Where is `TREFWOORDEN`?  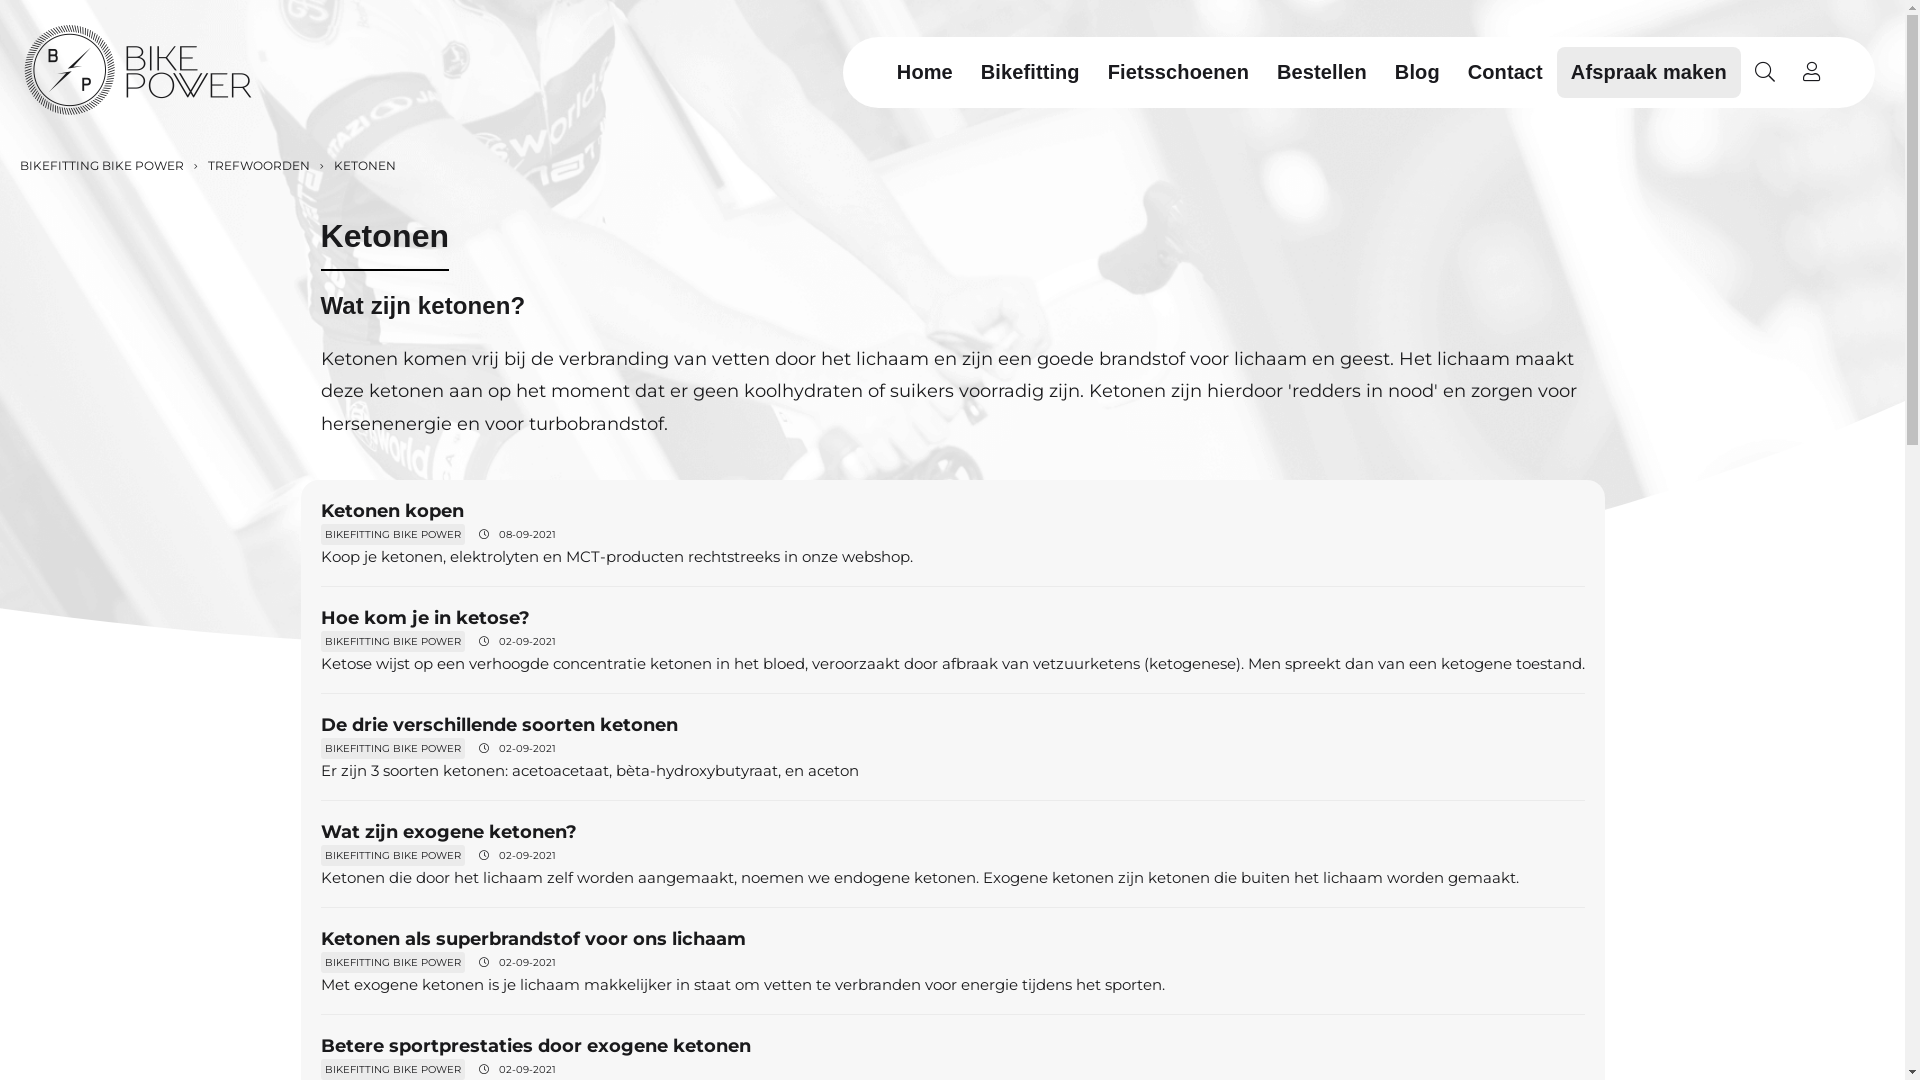 TREFWOORDEN is located at coordinates (257, 166).